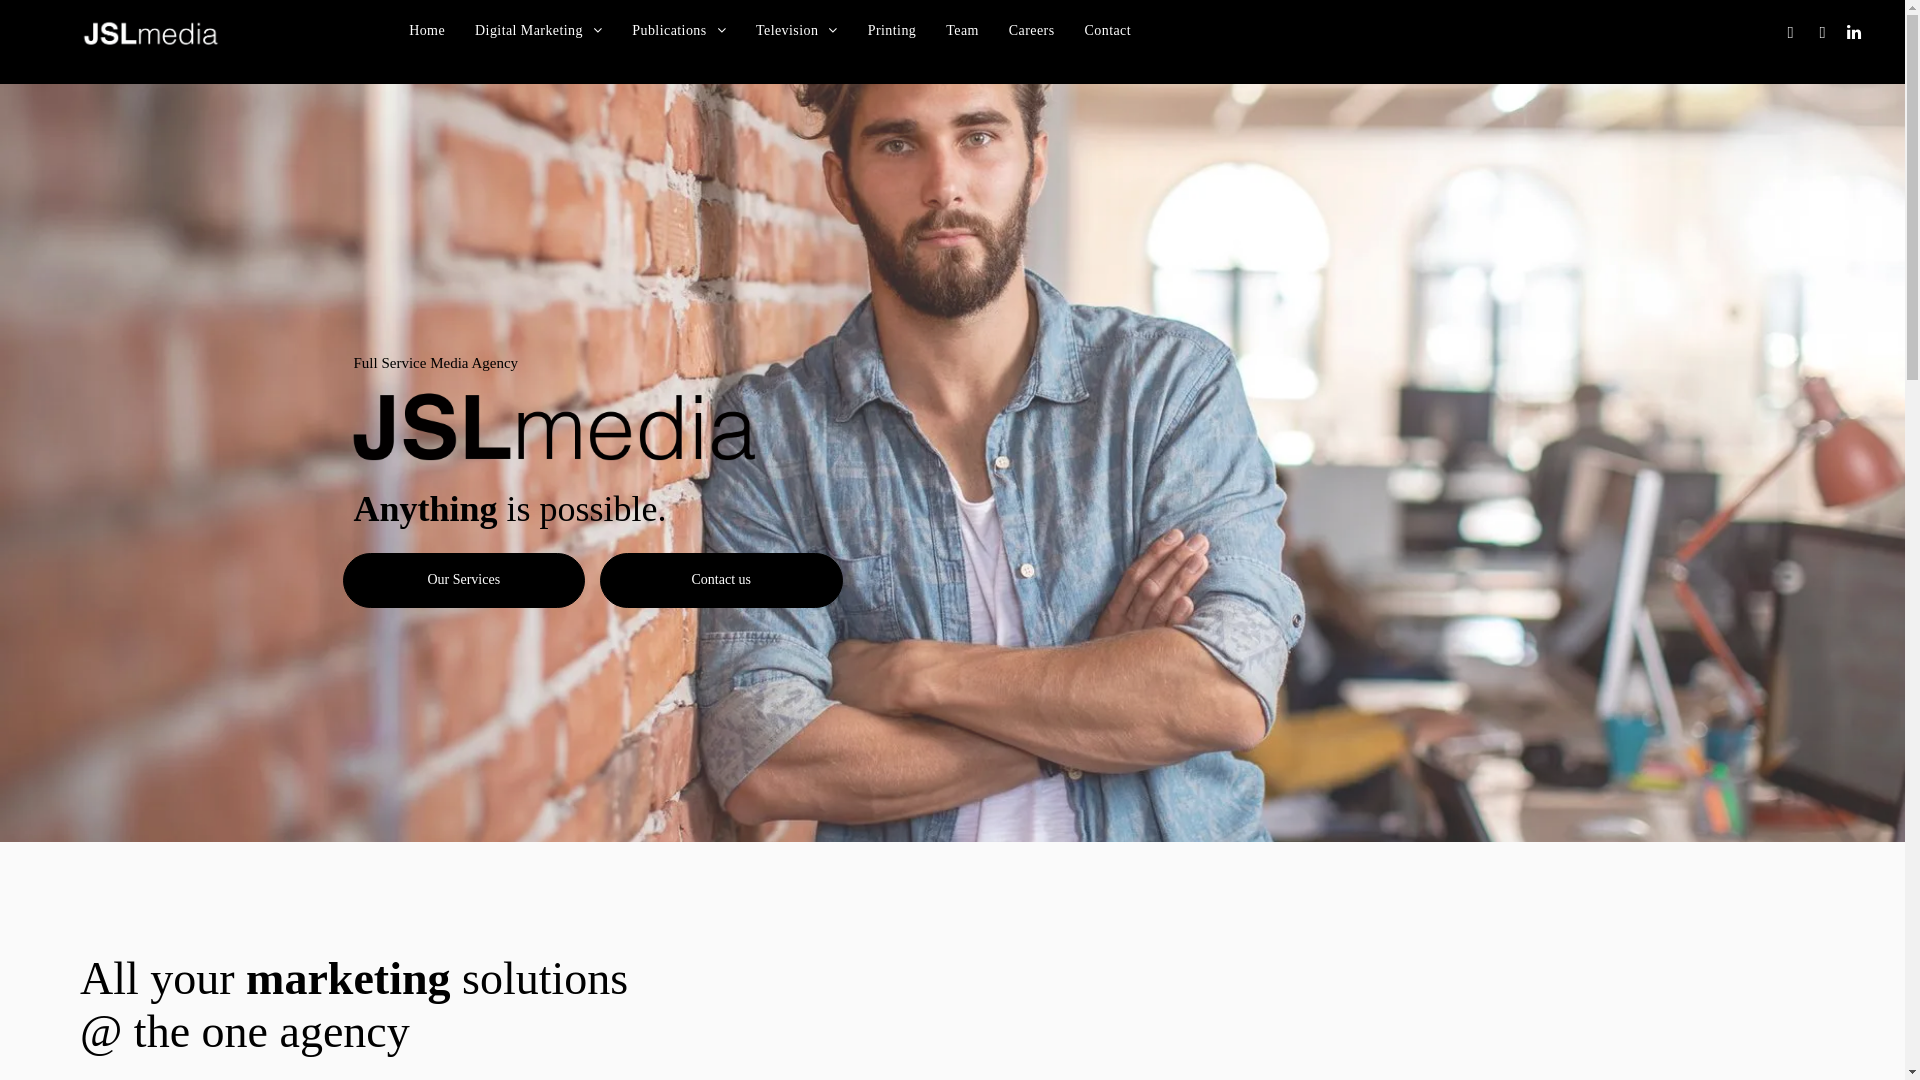 The height and width of the screenshot is (1080, 1920). I want to click on Contact, so click(1108, 30).